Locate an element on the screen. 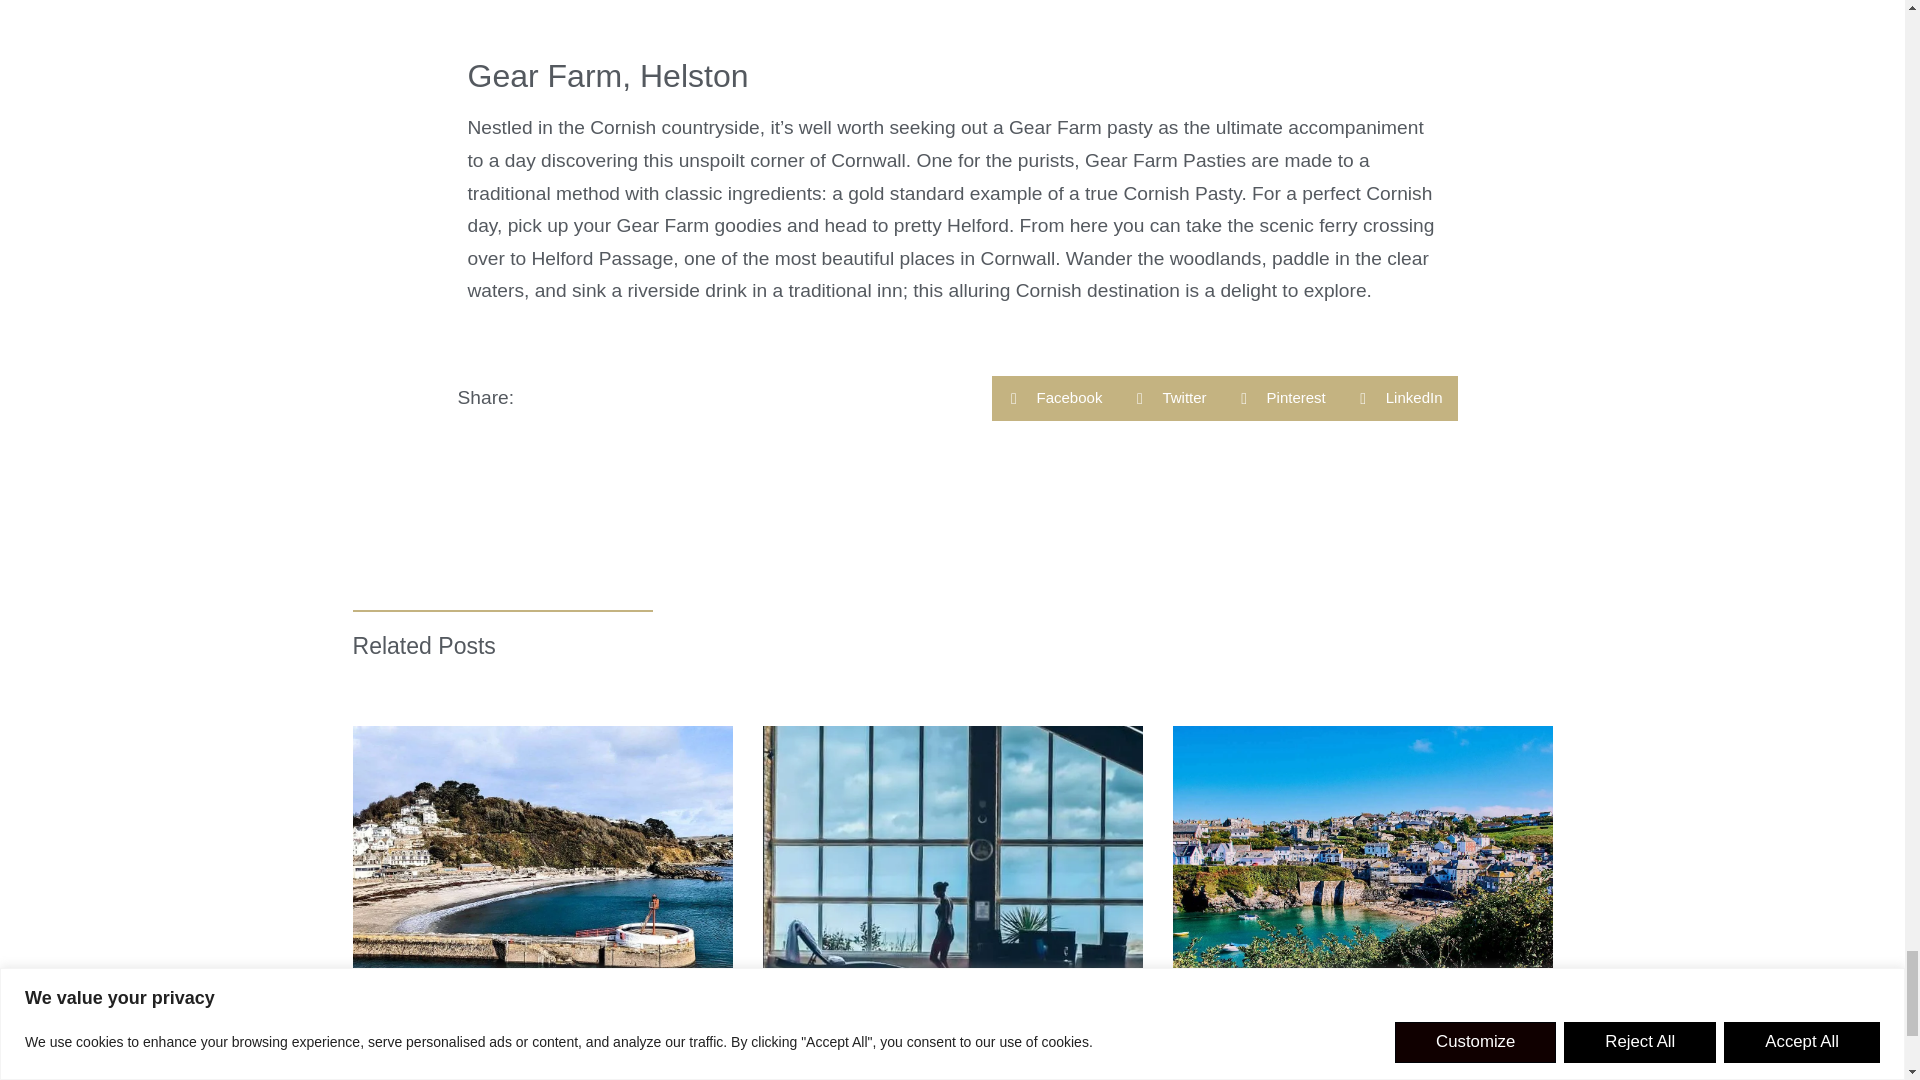 The image size is (1920, 1080). The Best Spas In Cornwall is located at coordinates (925, 1064).